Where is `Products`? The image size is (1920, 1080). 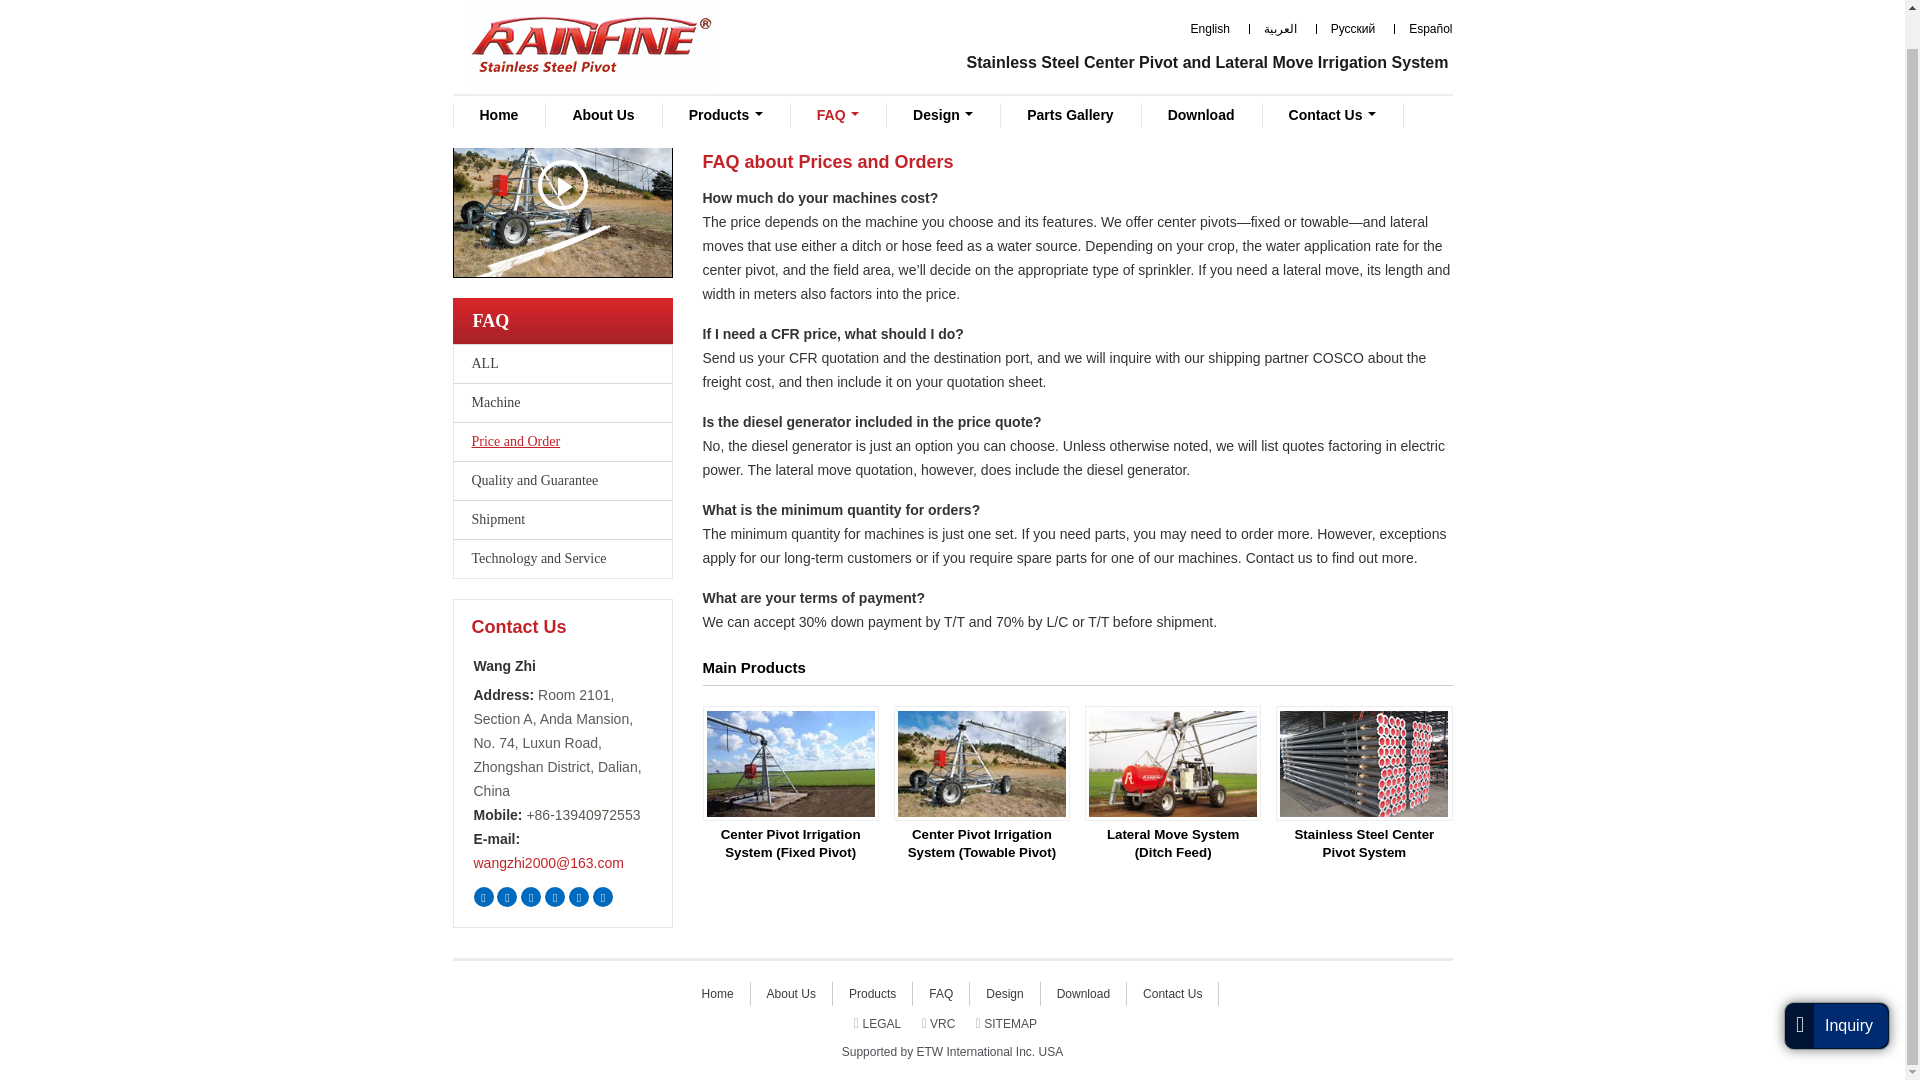
Products is located at coordinates (726, 78).